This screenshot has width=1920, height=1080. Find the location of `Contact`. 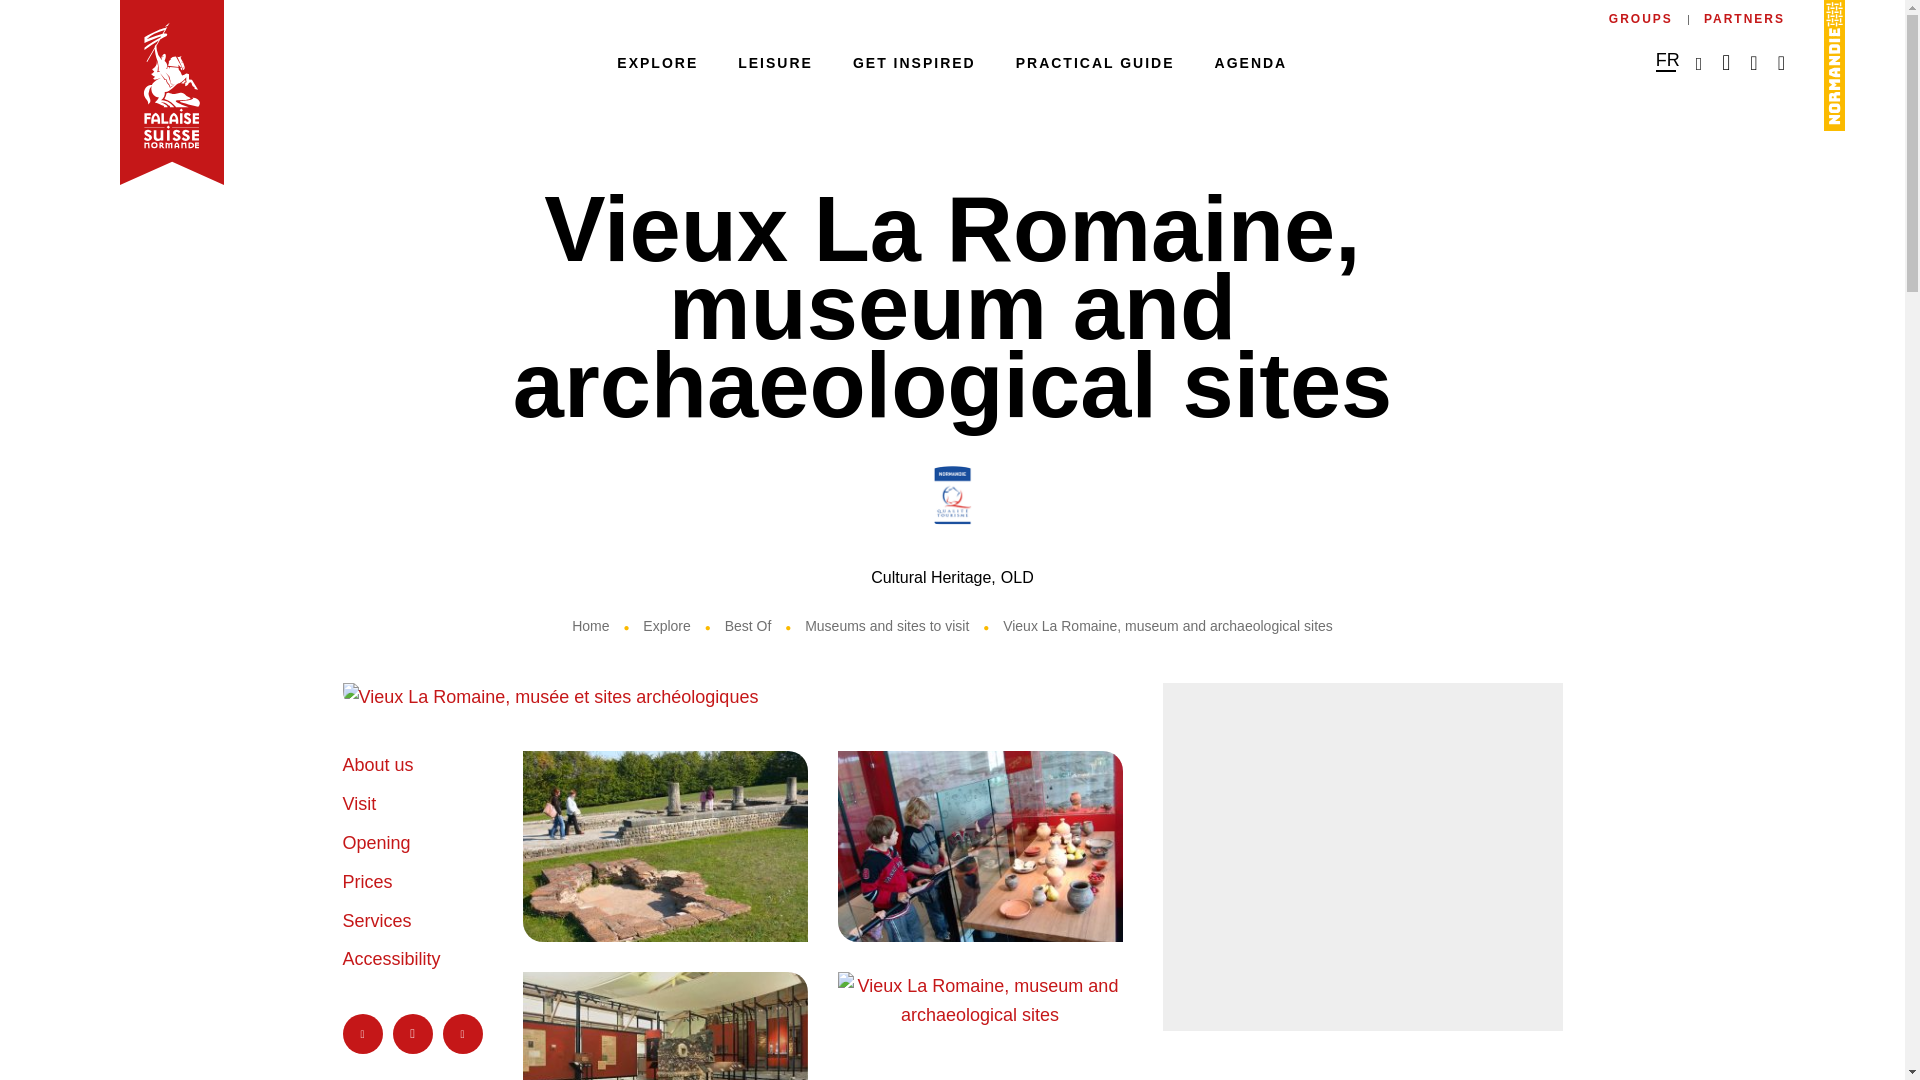

Contact is located at coordinates (1752, 64).